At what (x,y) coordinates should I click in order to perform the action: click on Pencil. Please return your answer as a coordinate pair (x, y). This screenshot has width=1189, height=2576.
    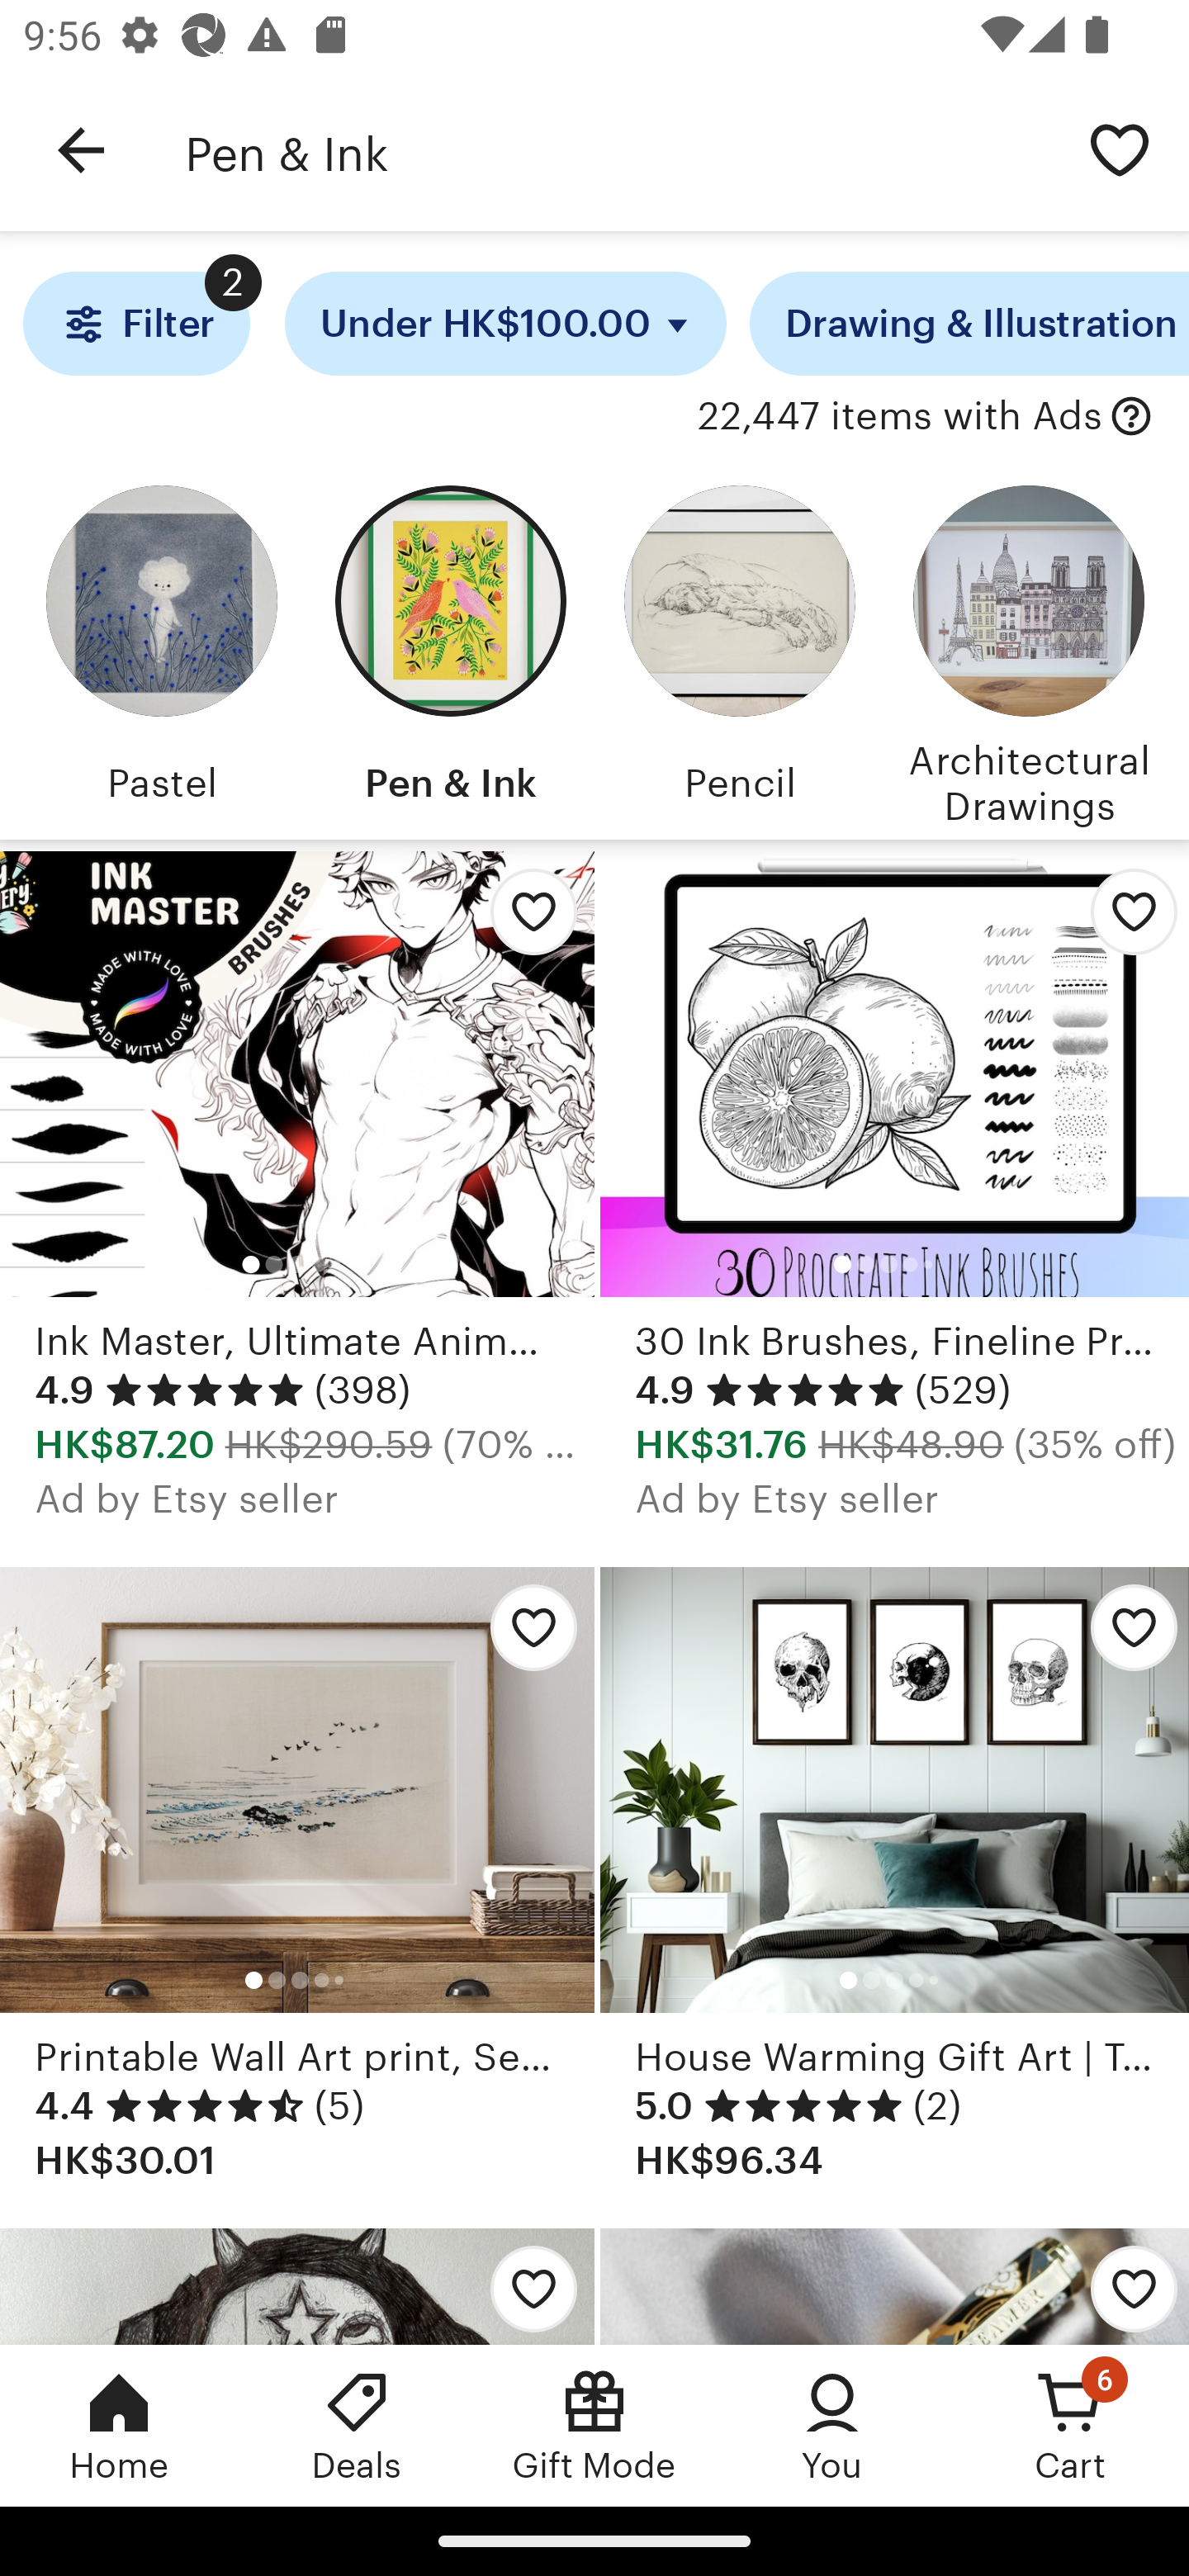
    Looking at the image, I should click on (739, 651).